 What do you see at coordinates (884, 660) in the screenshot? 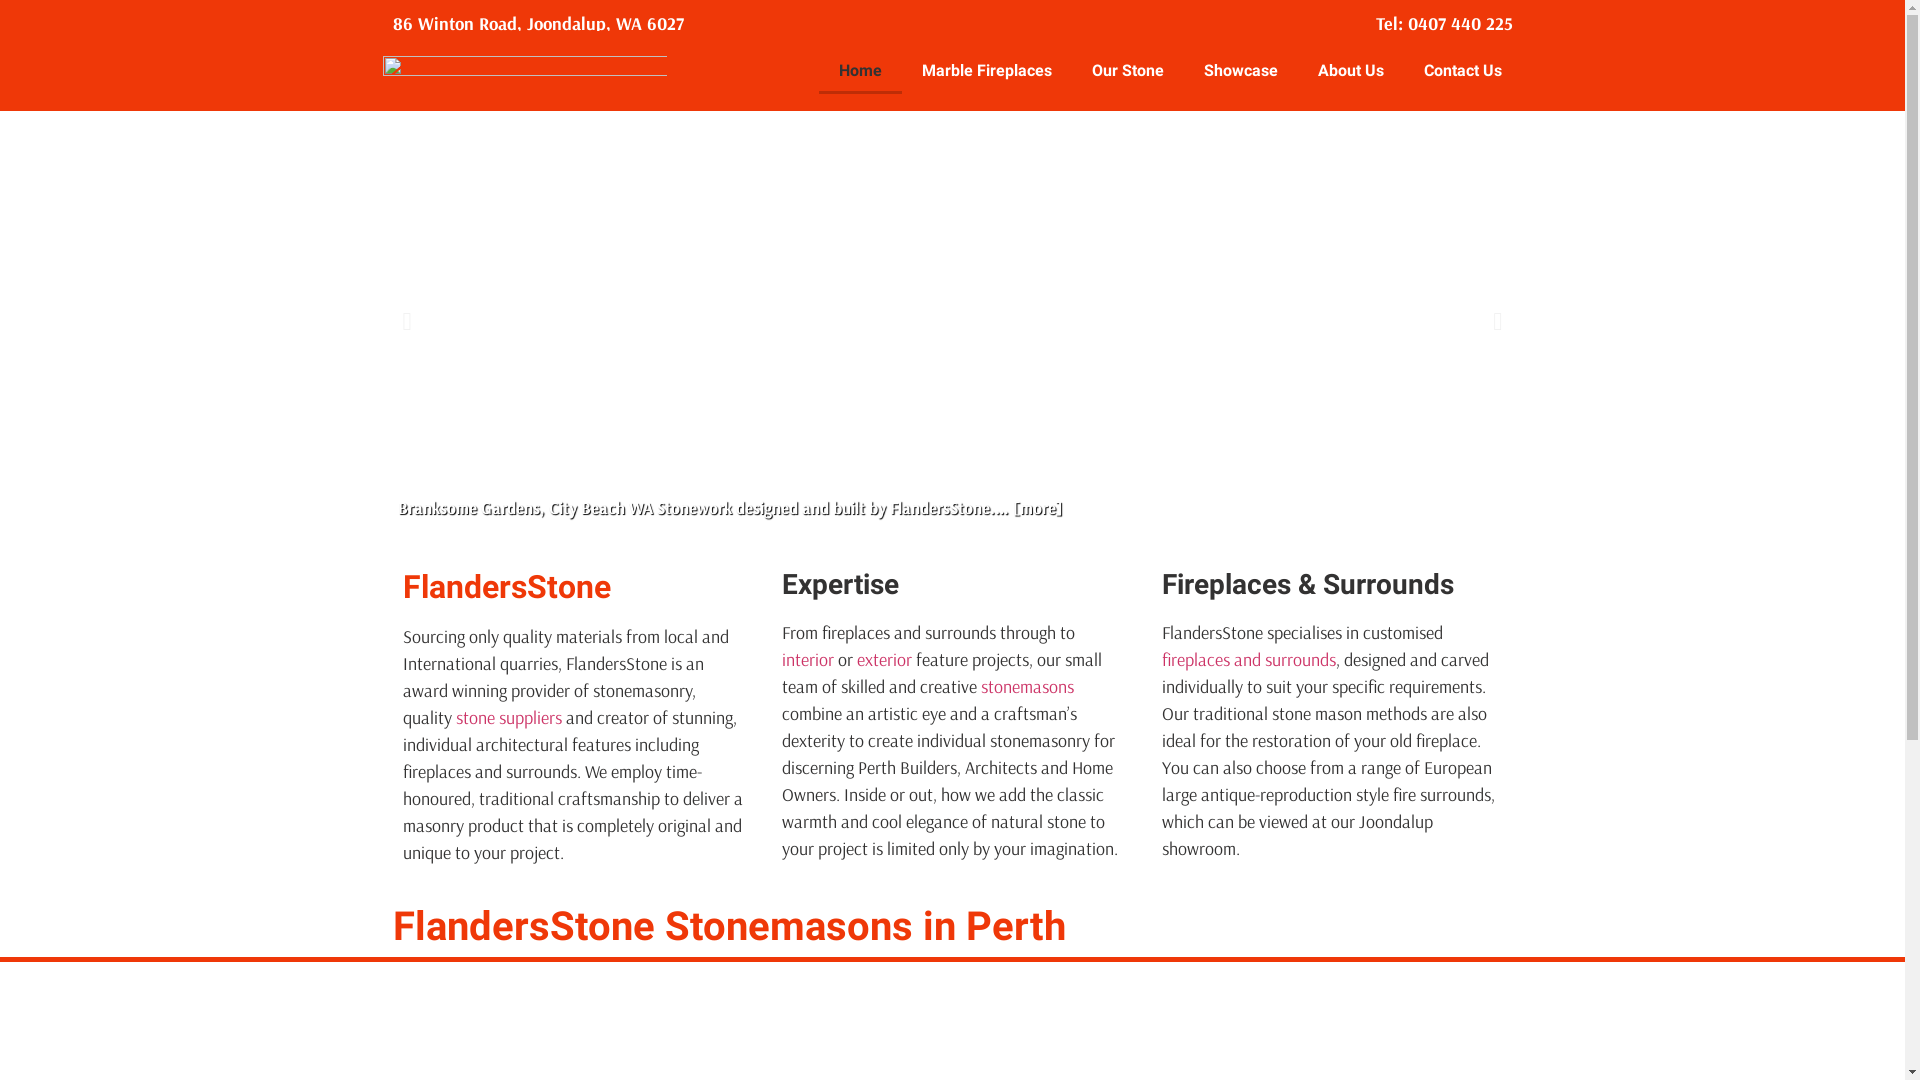
I see `exterior` at bounding box center [884, 660].